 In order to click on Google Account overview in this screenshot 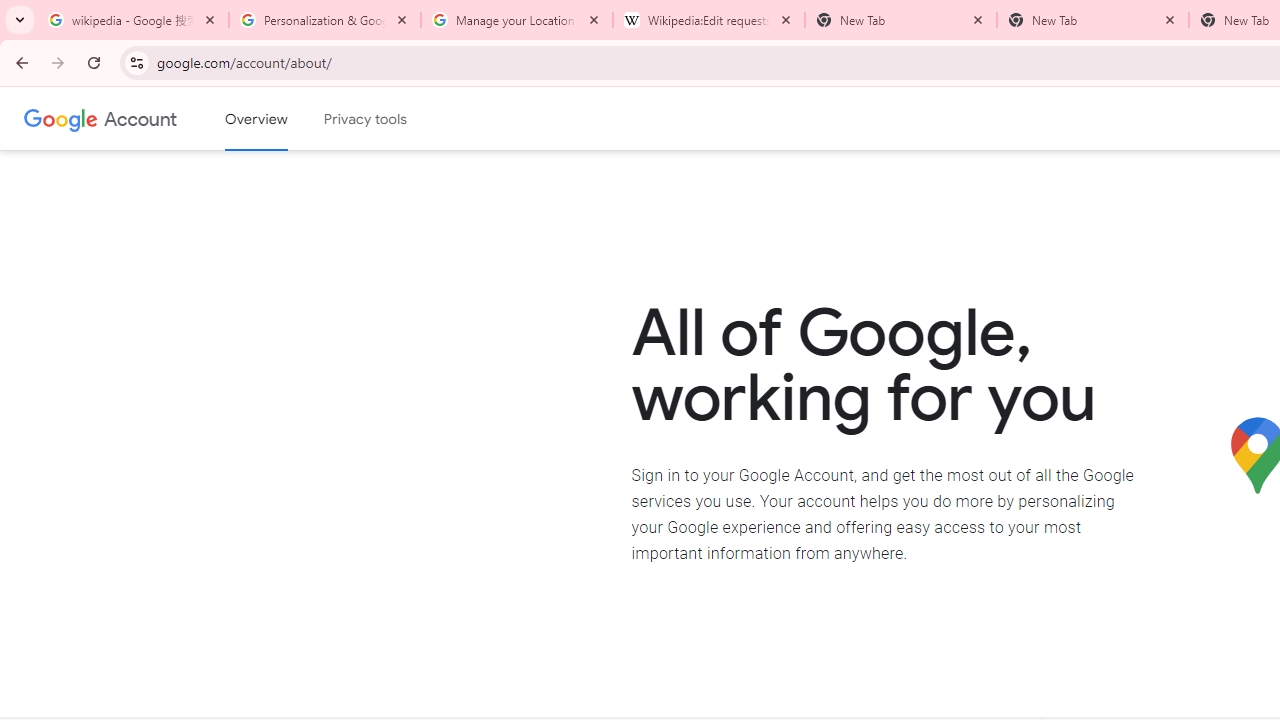, I will do `click(256, 119)`.